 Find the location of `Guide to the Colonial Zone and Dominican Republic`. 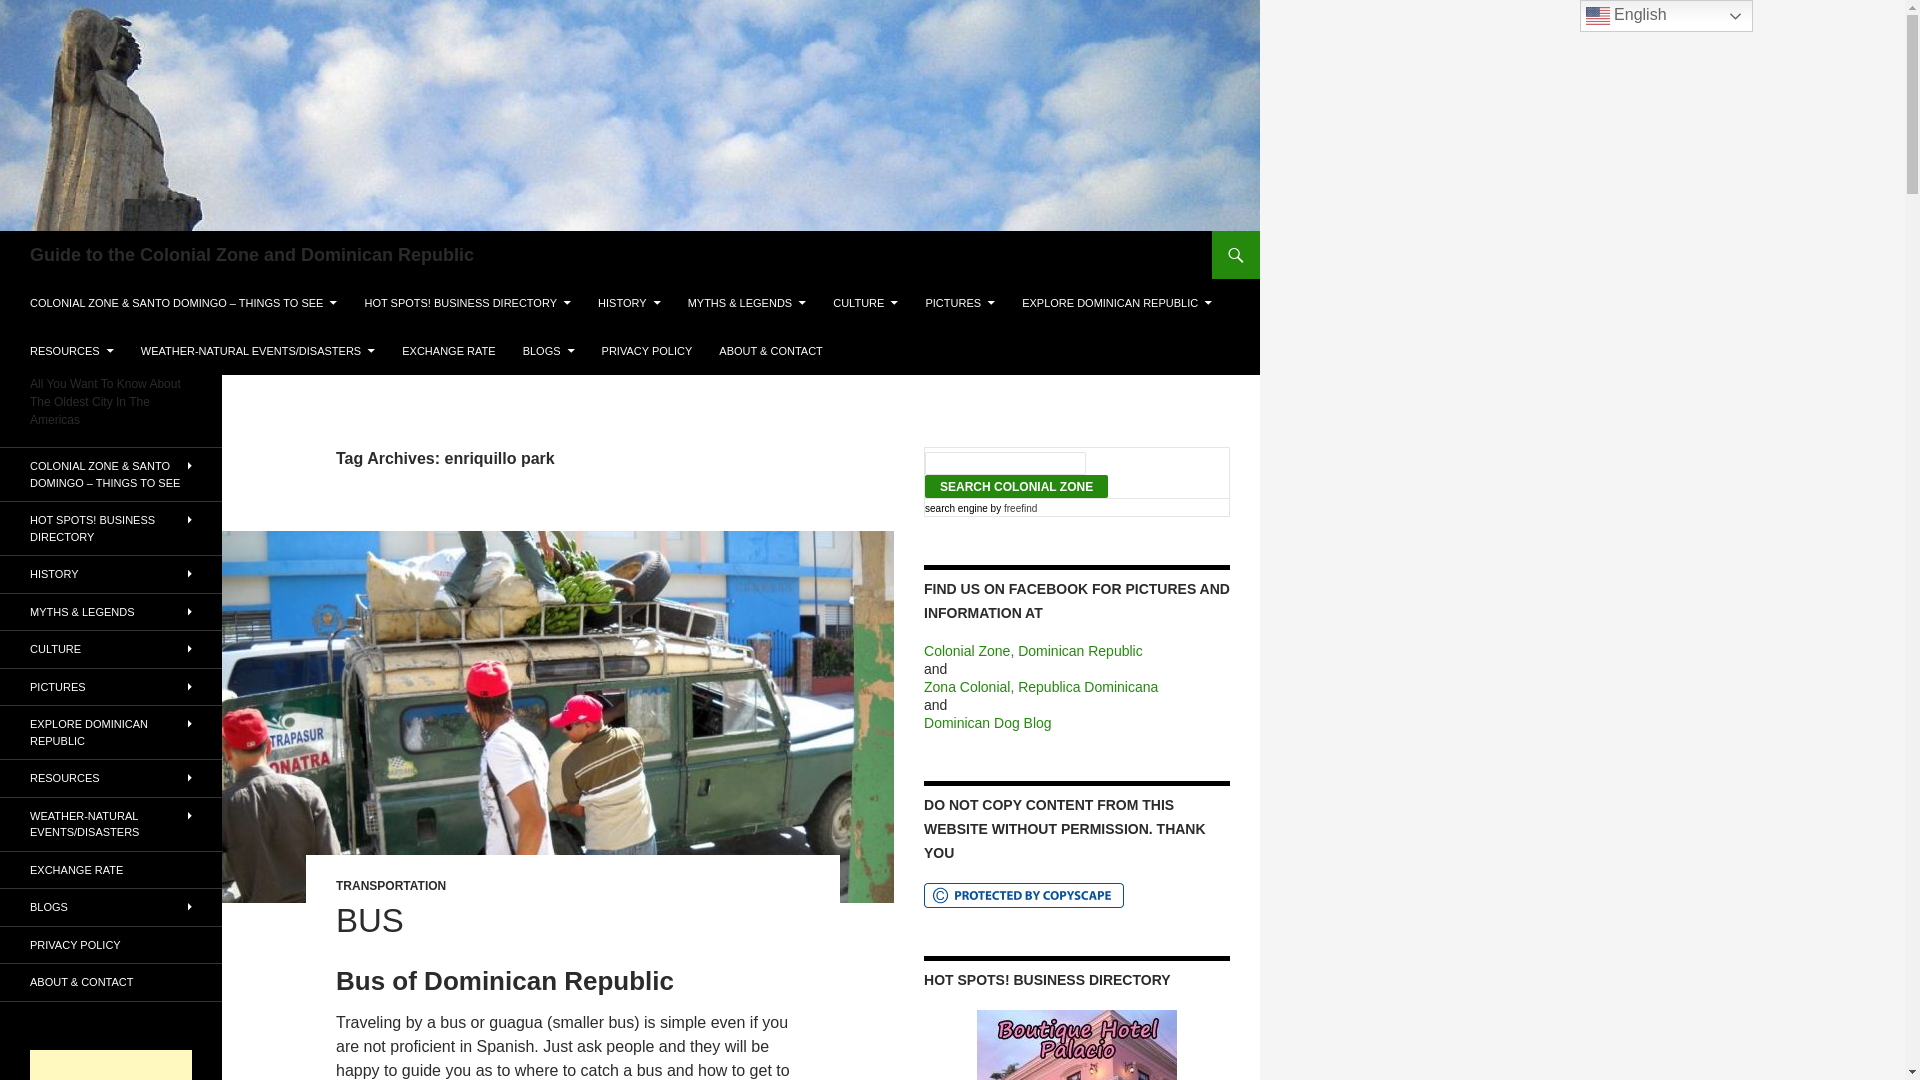

Guide to the Colonial Zone and Dominican Republic is located at coordinates (252, 254).